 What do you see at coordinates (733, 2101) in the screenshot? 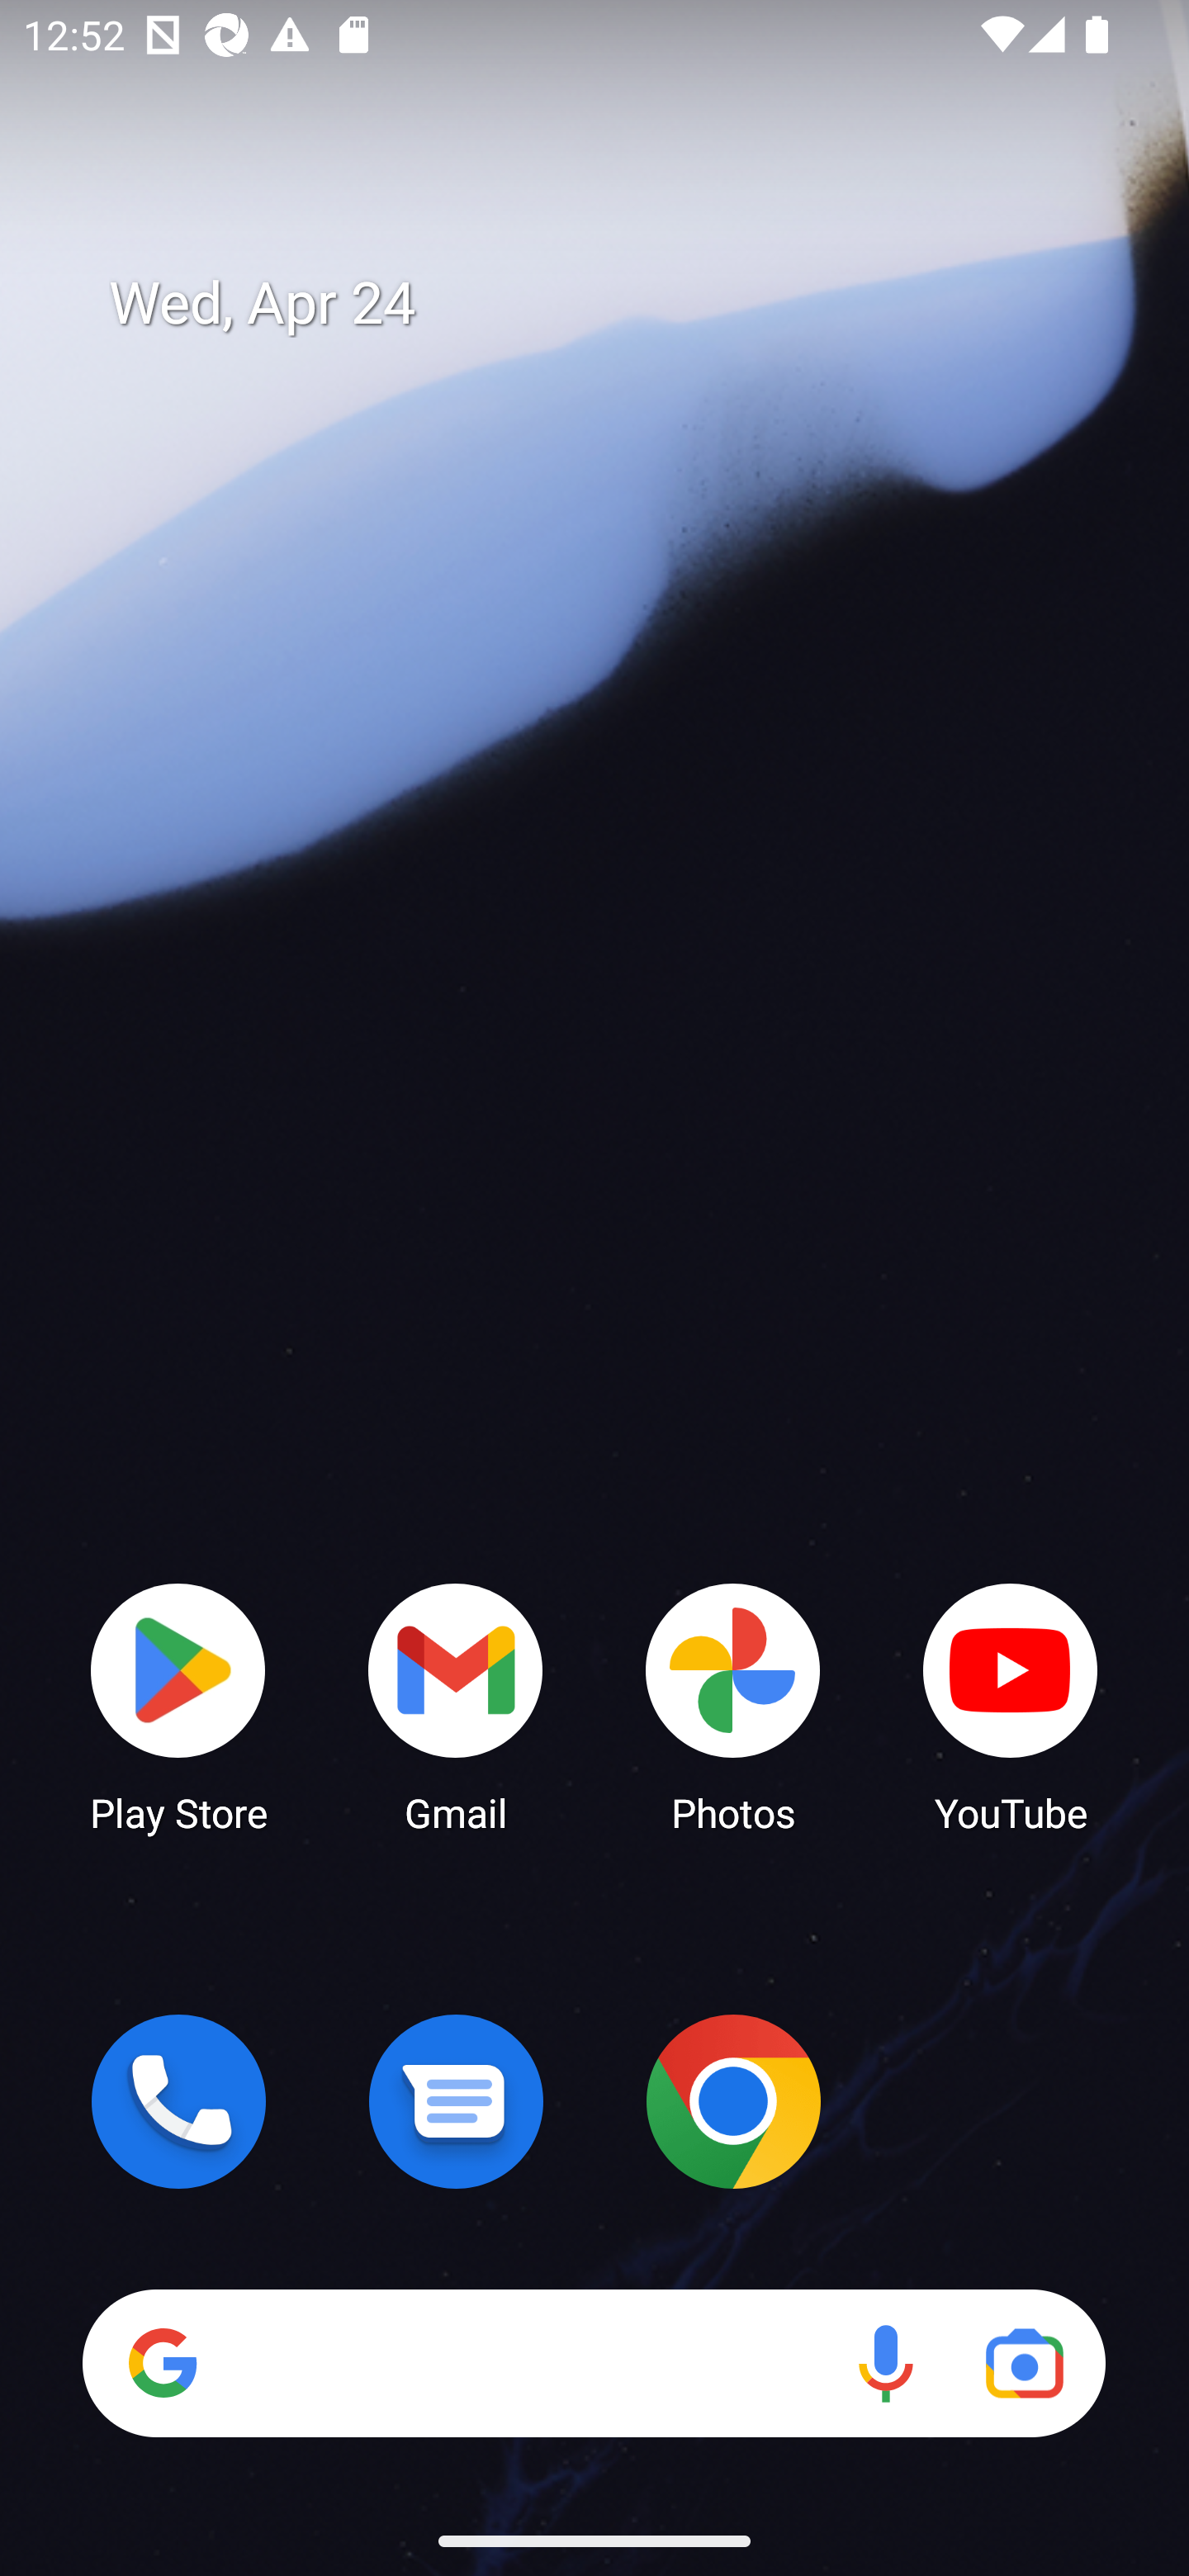
I see `Chrome` at bounding box center [733, 2101].